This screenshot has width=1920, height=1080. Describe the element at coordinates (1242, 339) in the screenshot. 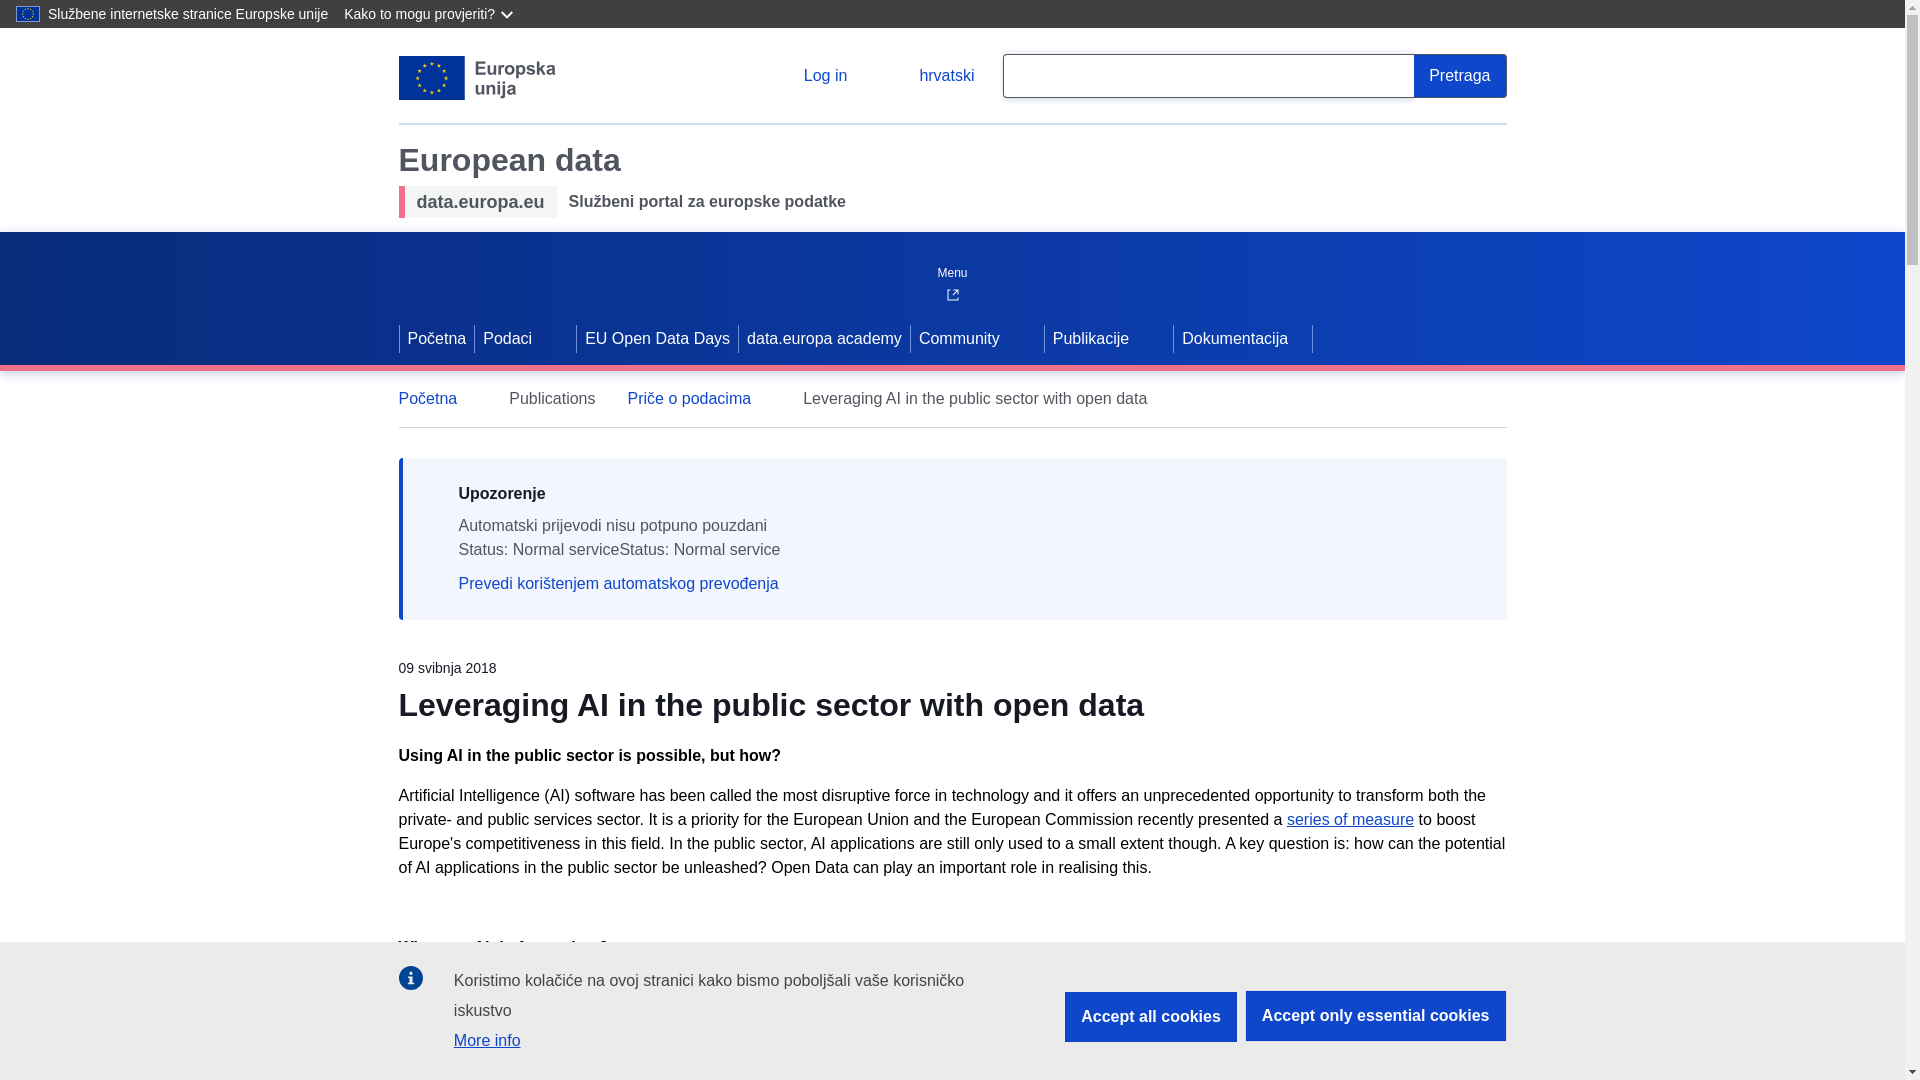

I see `Dokumentacija` at that location.